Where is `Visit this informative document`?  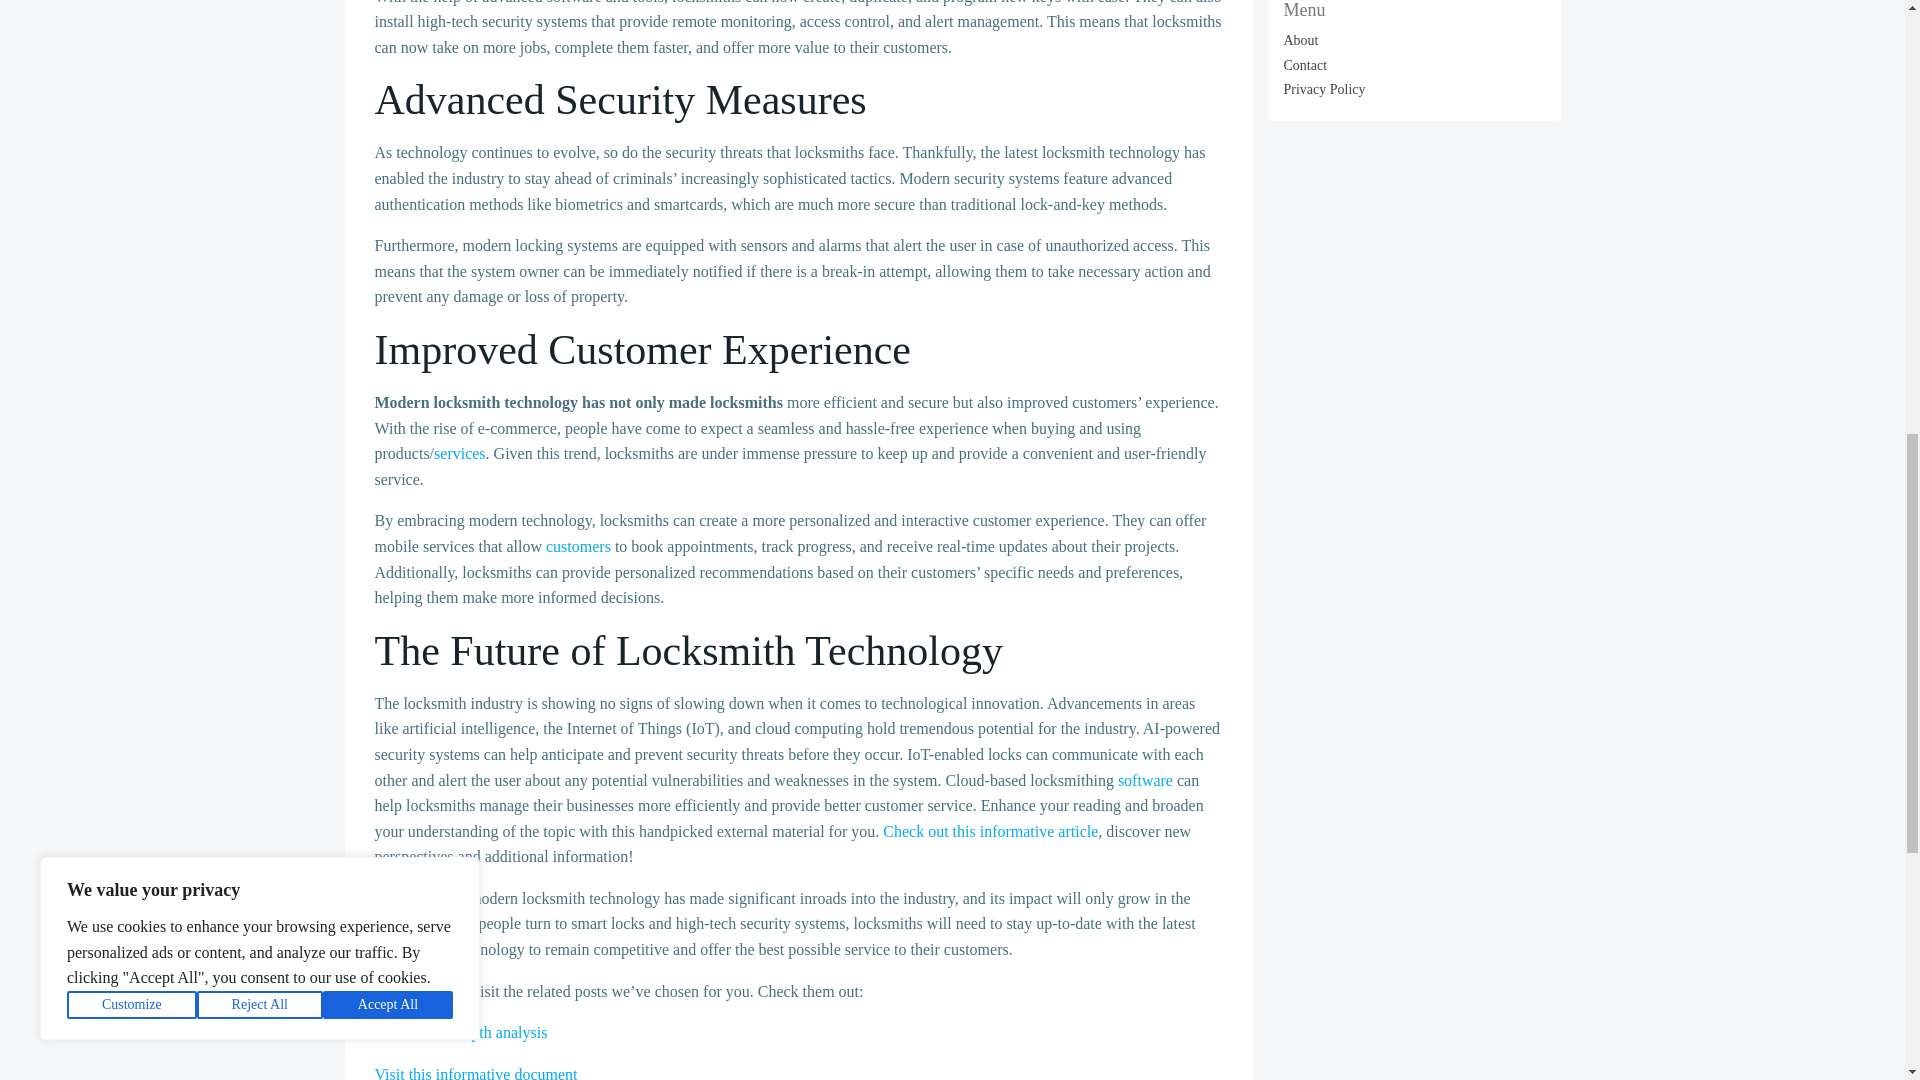 Visit this informative document is located at coordinates (476, 1072).